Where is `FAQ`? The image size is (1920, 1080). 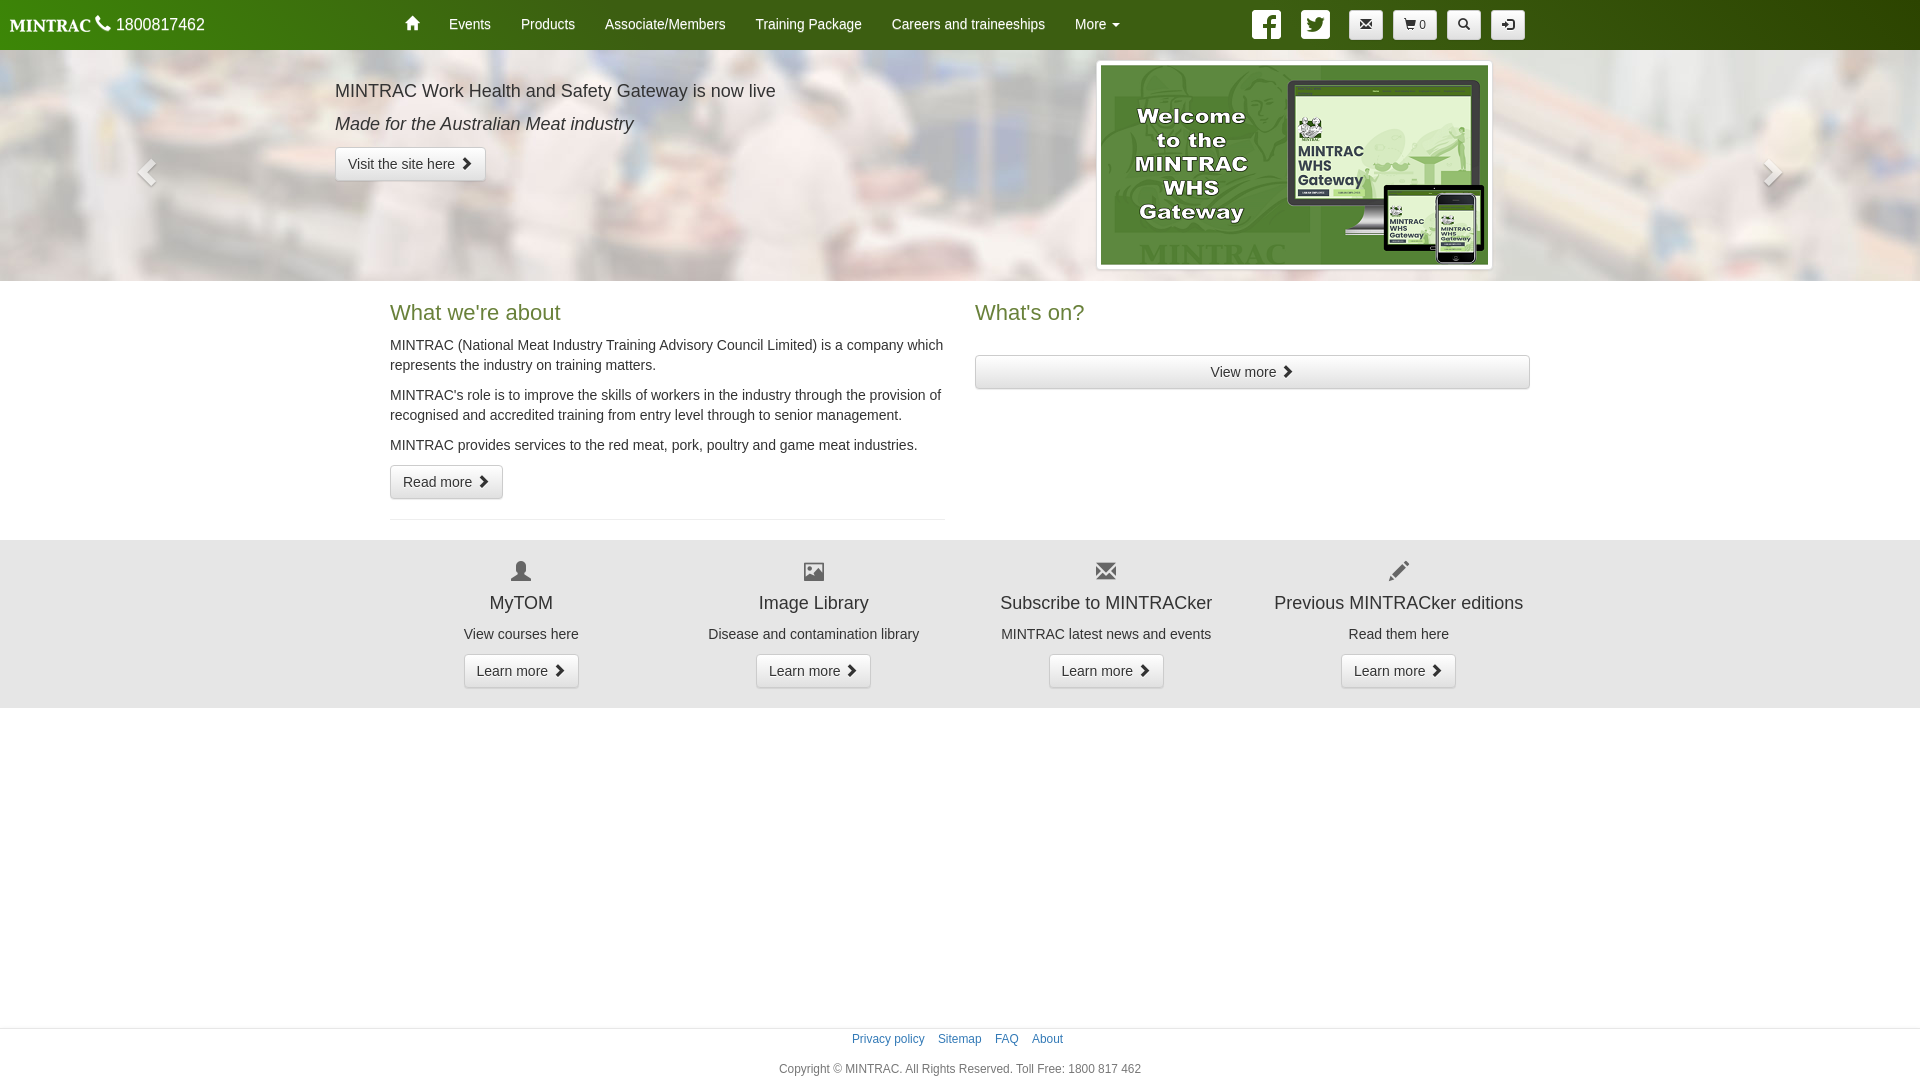 FAQ is located at coordinates (1006, 1039).